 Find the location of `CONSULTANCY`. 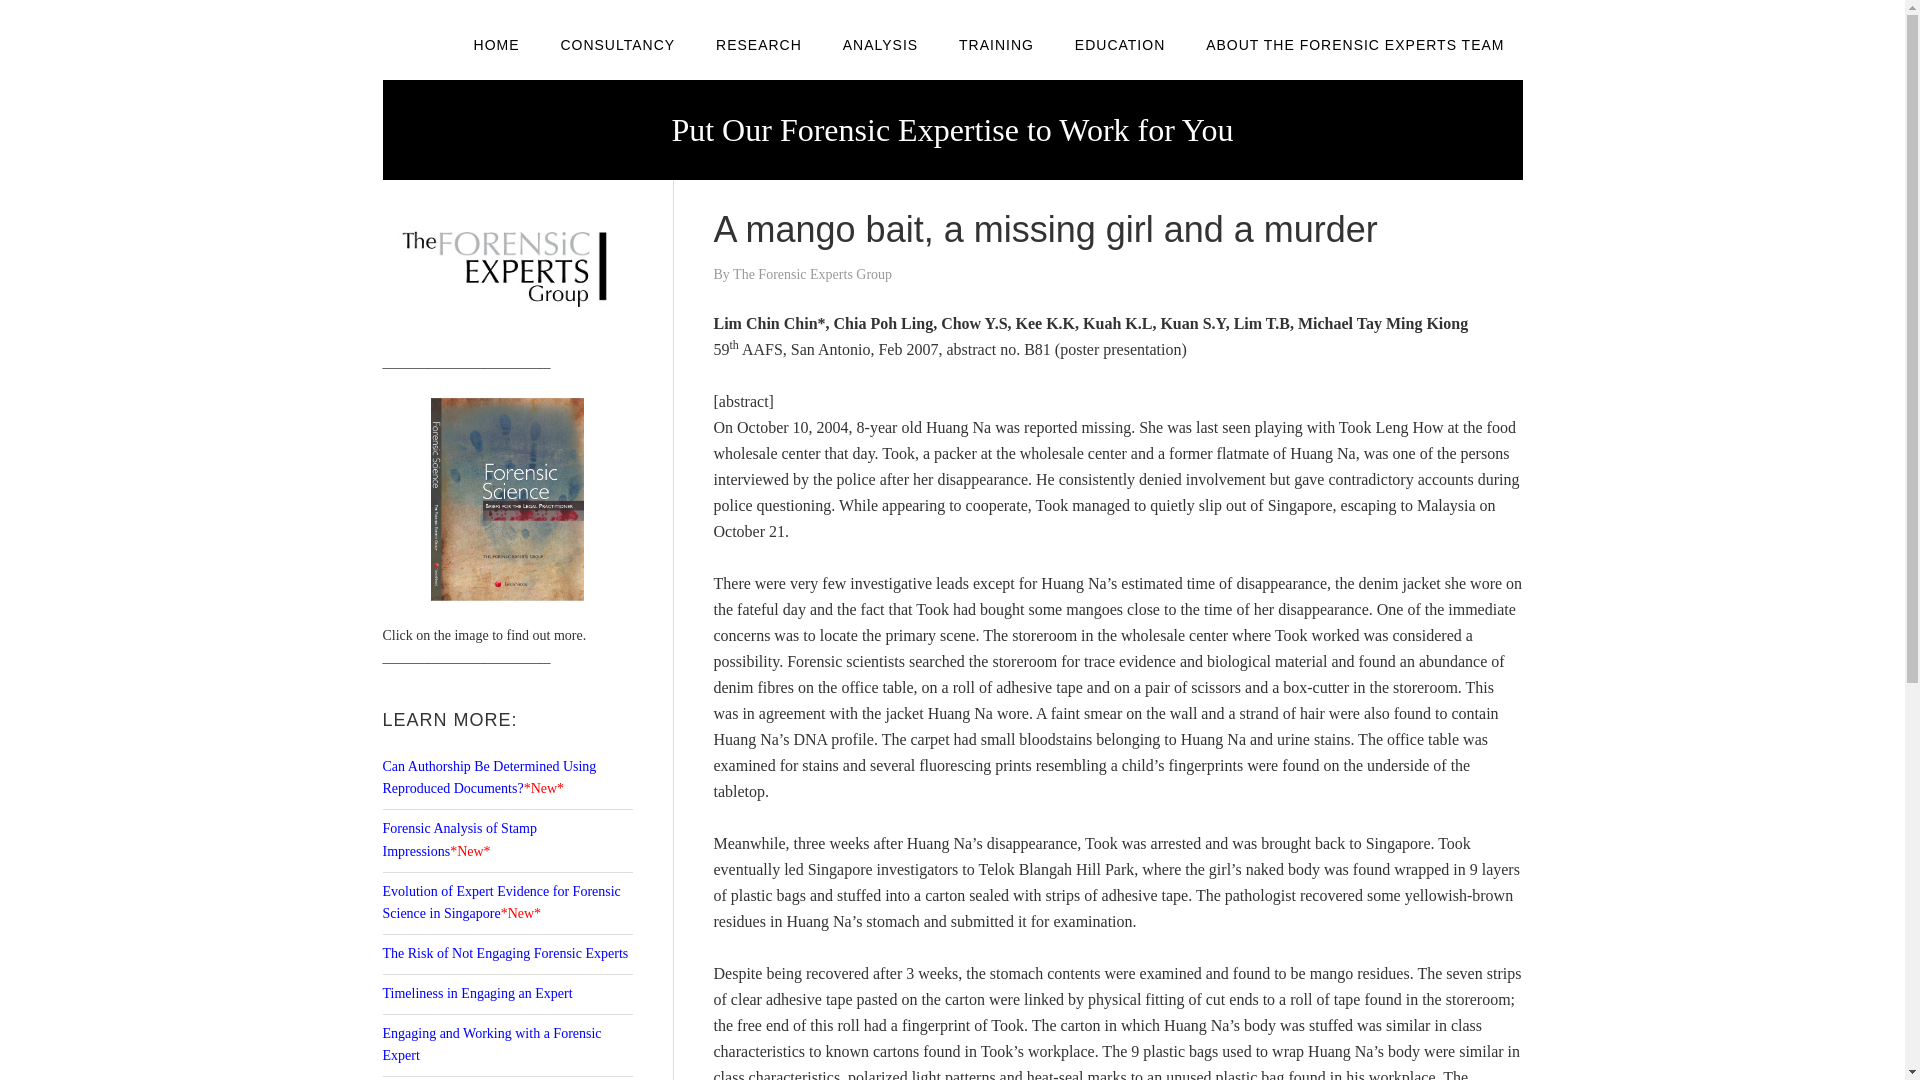

CONSULTANCY is located at coordinates (617, 44).